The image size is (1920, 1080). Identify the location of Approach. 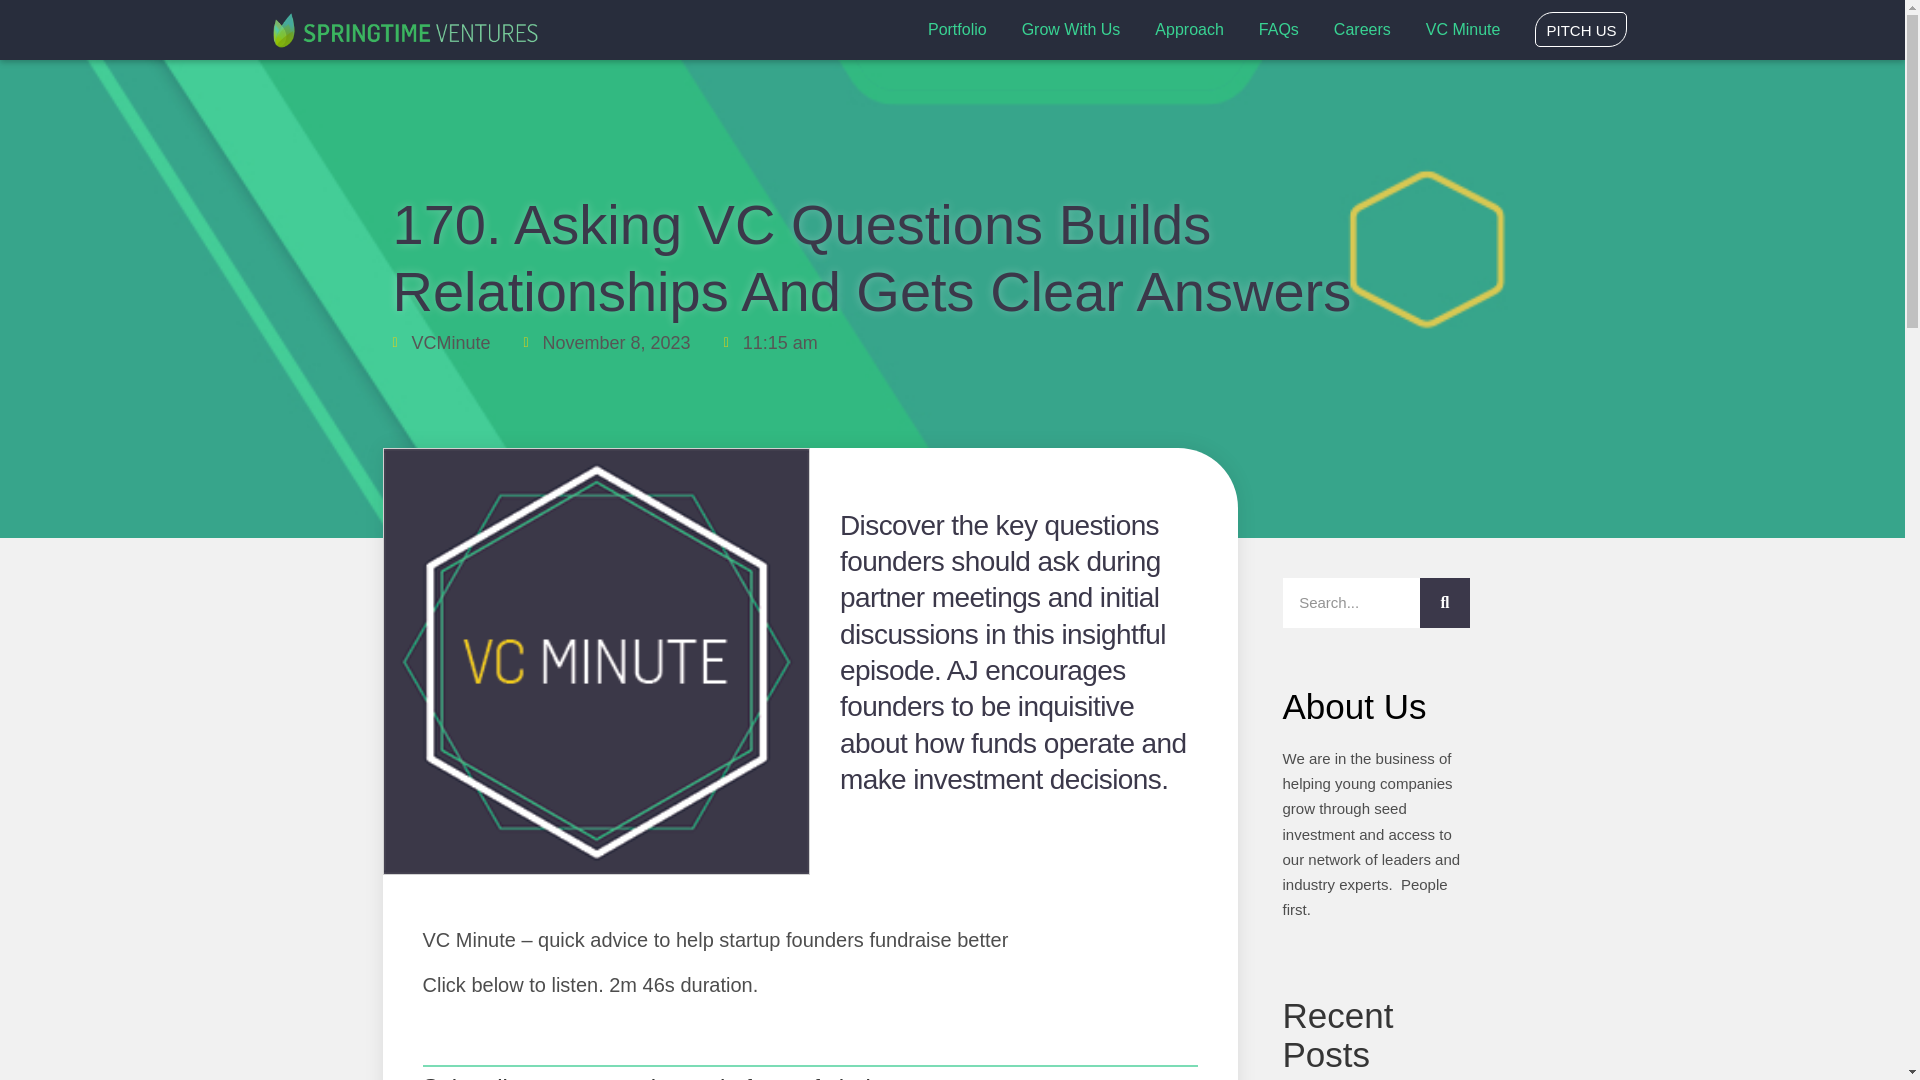
(1190, 30).